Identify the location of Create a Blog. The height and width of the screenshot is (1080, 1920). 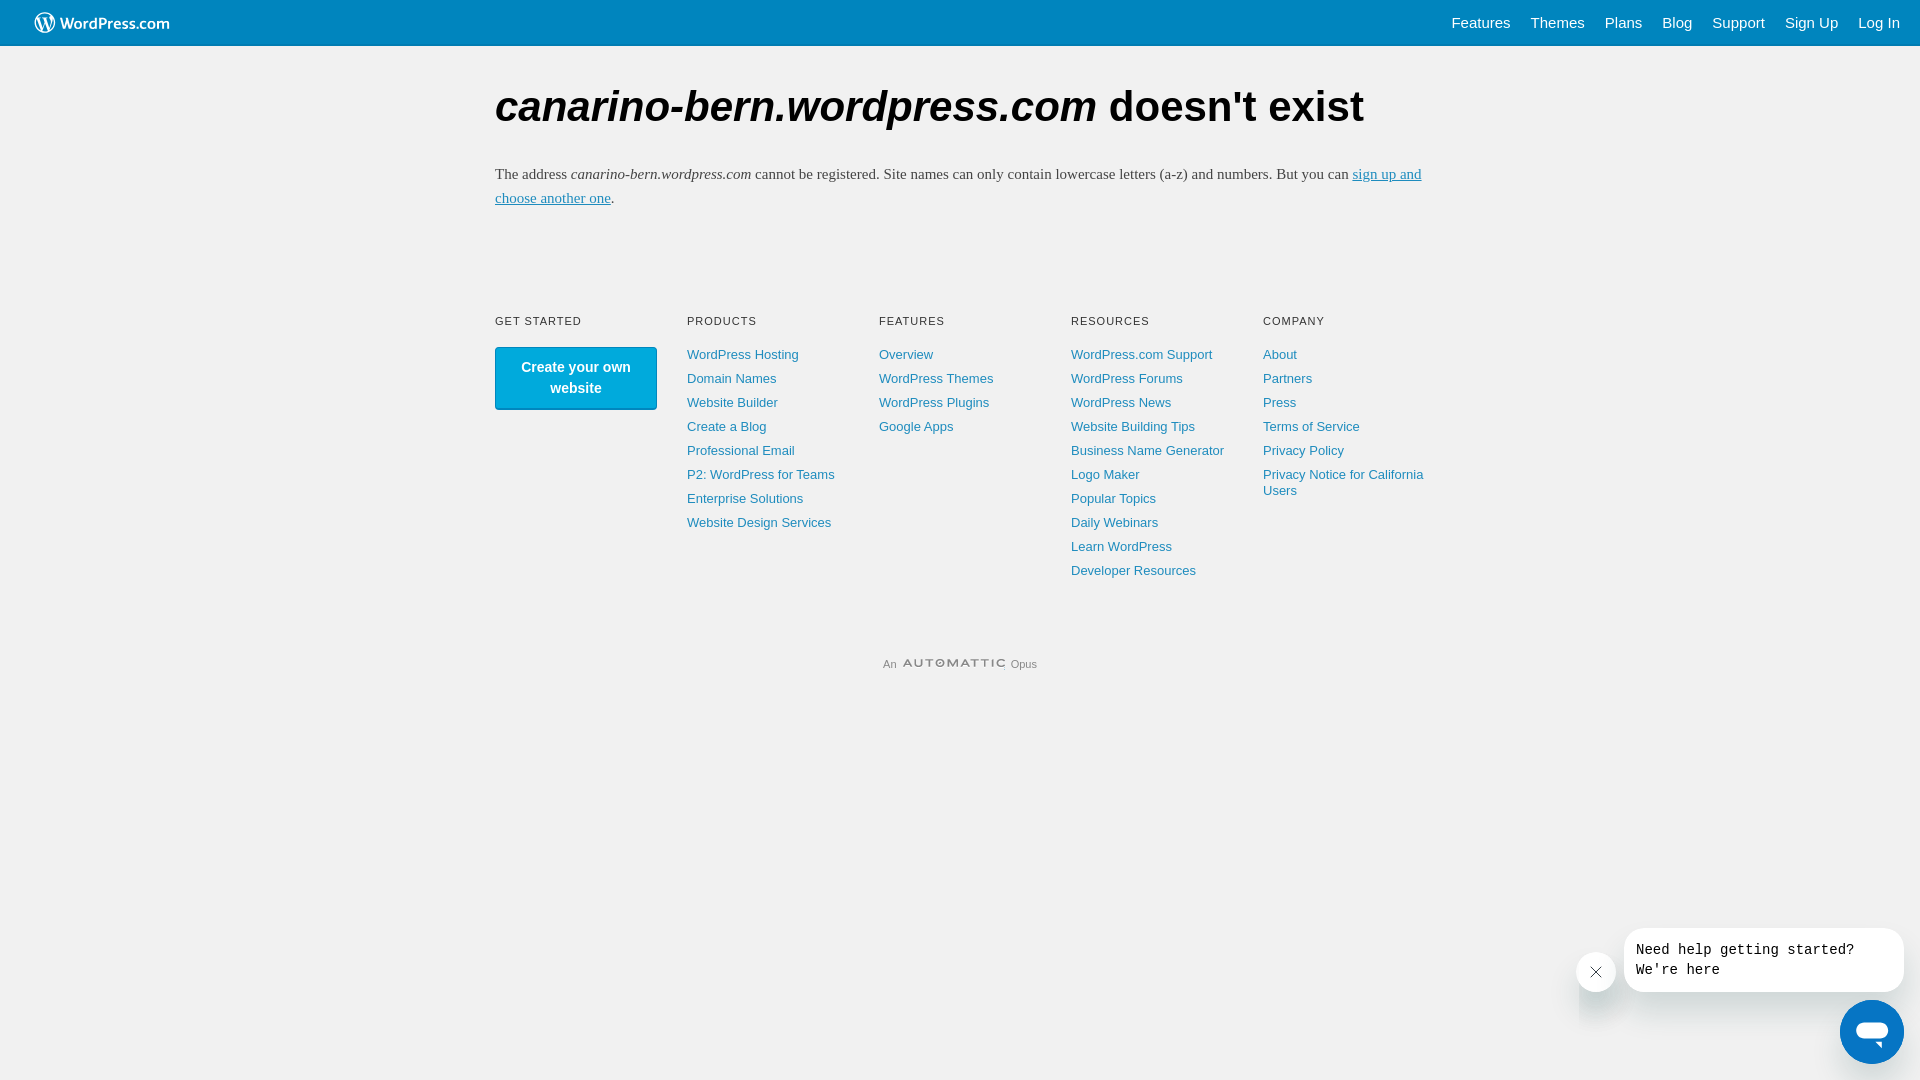
(727, 426).